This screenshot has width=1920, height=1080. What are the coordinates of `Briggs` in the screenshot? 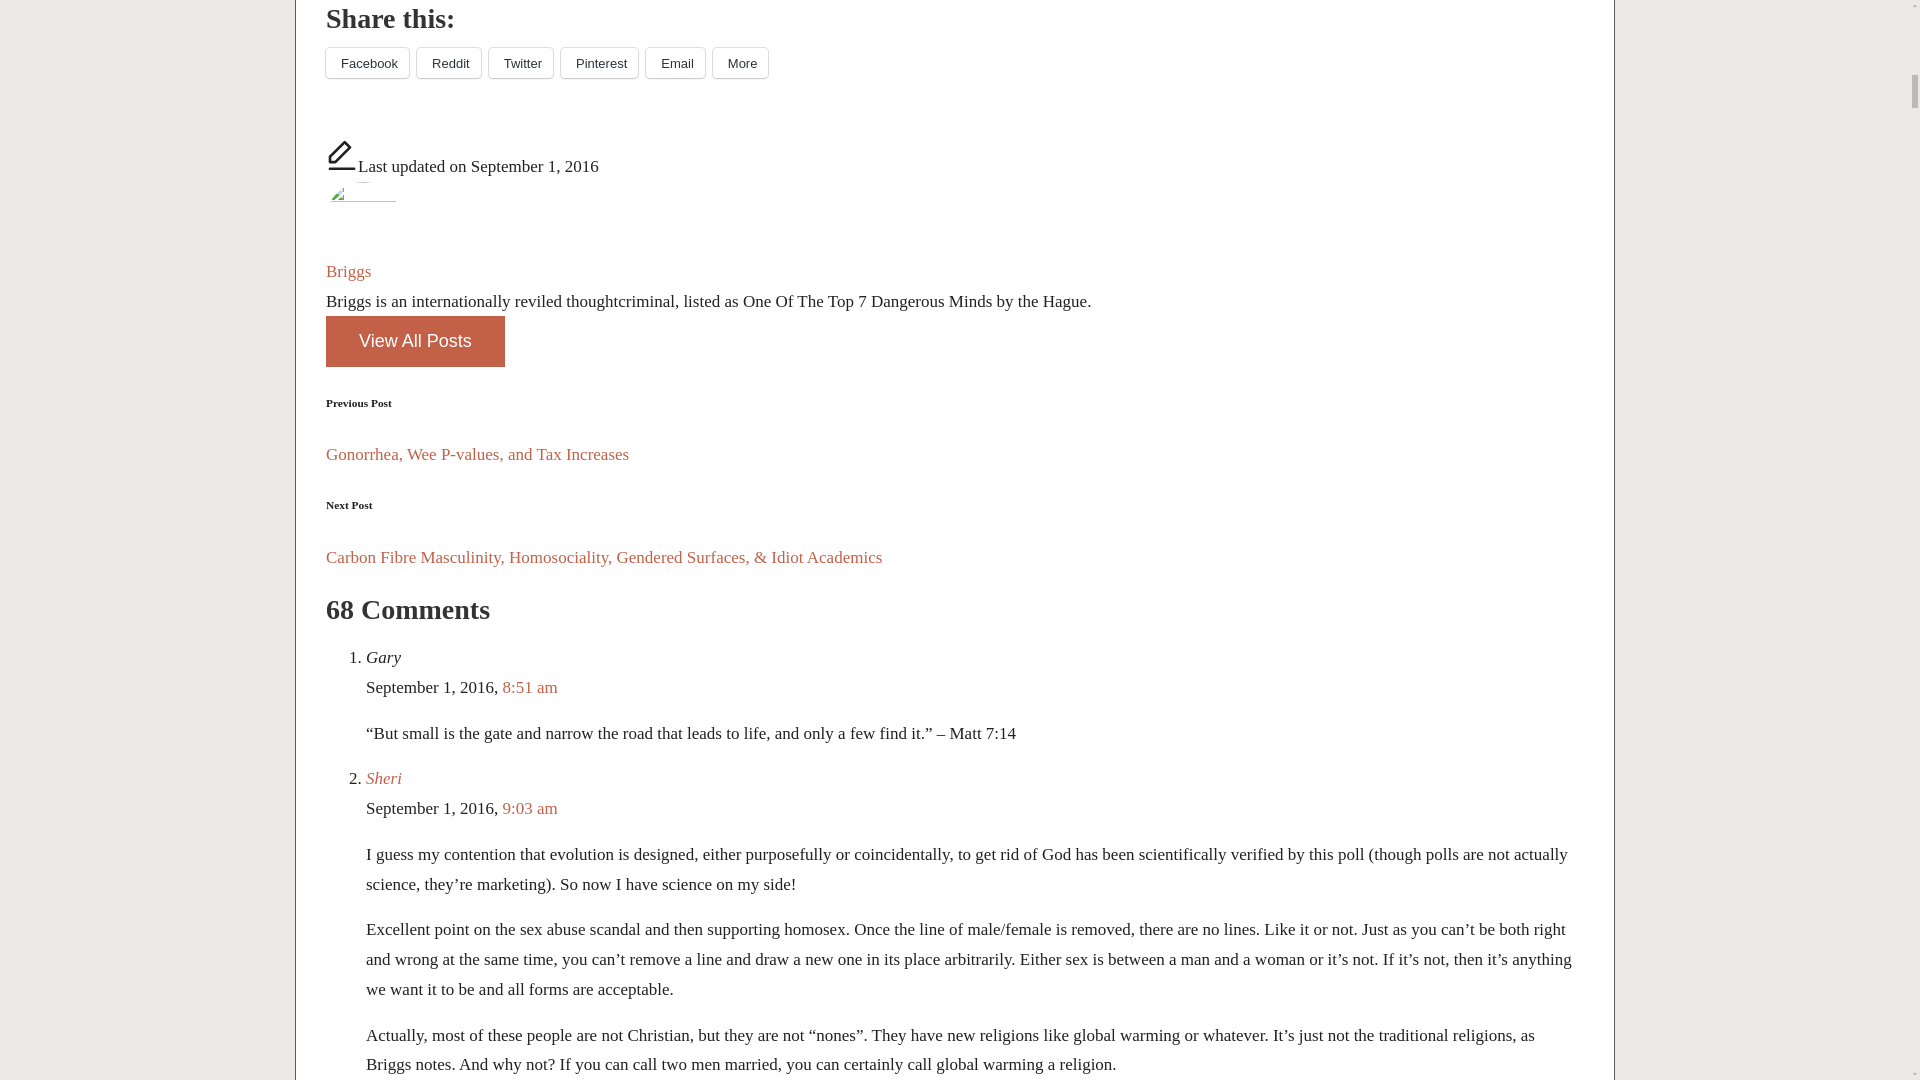 It's located at (348, 271).